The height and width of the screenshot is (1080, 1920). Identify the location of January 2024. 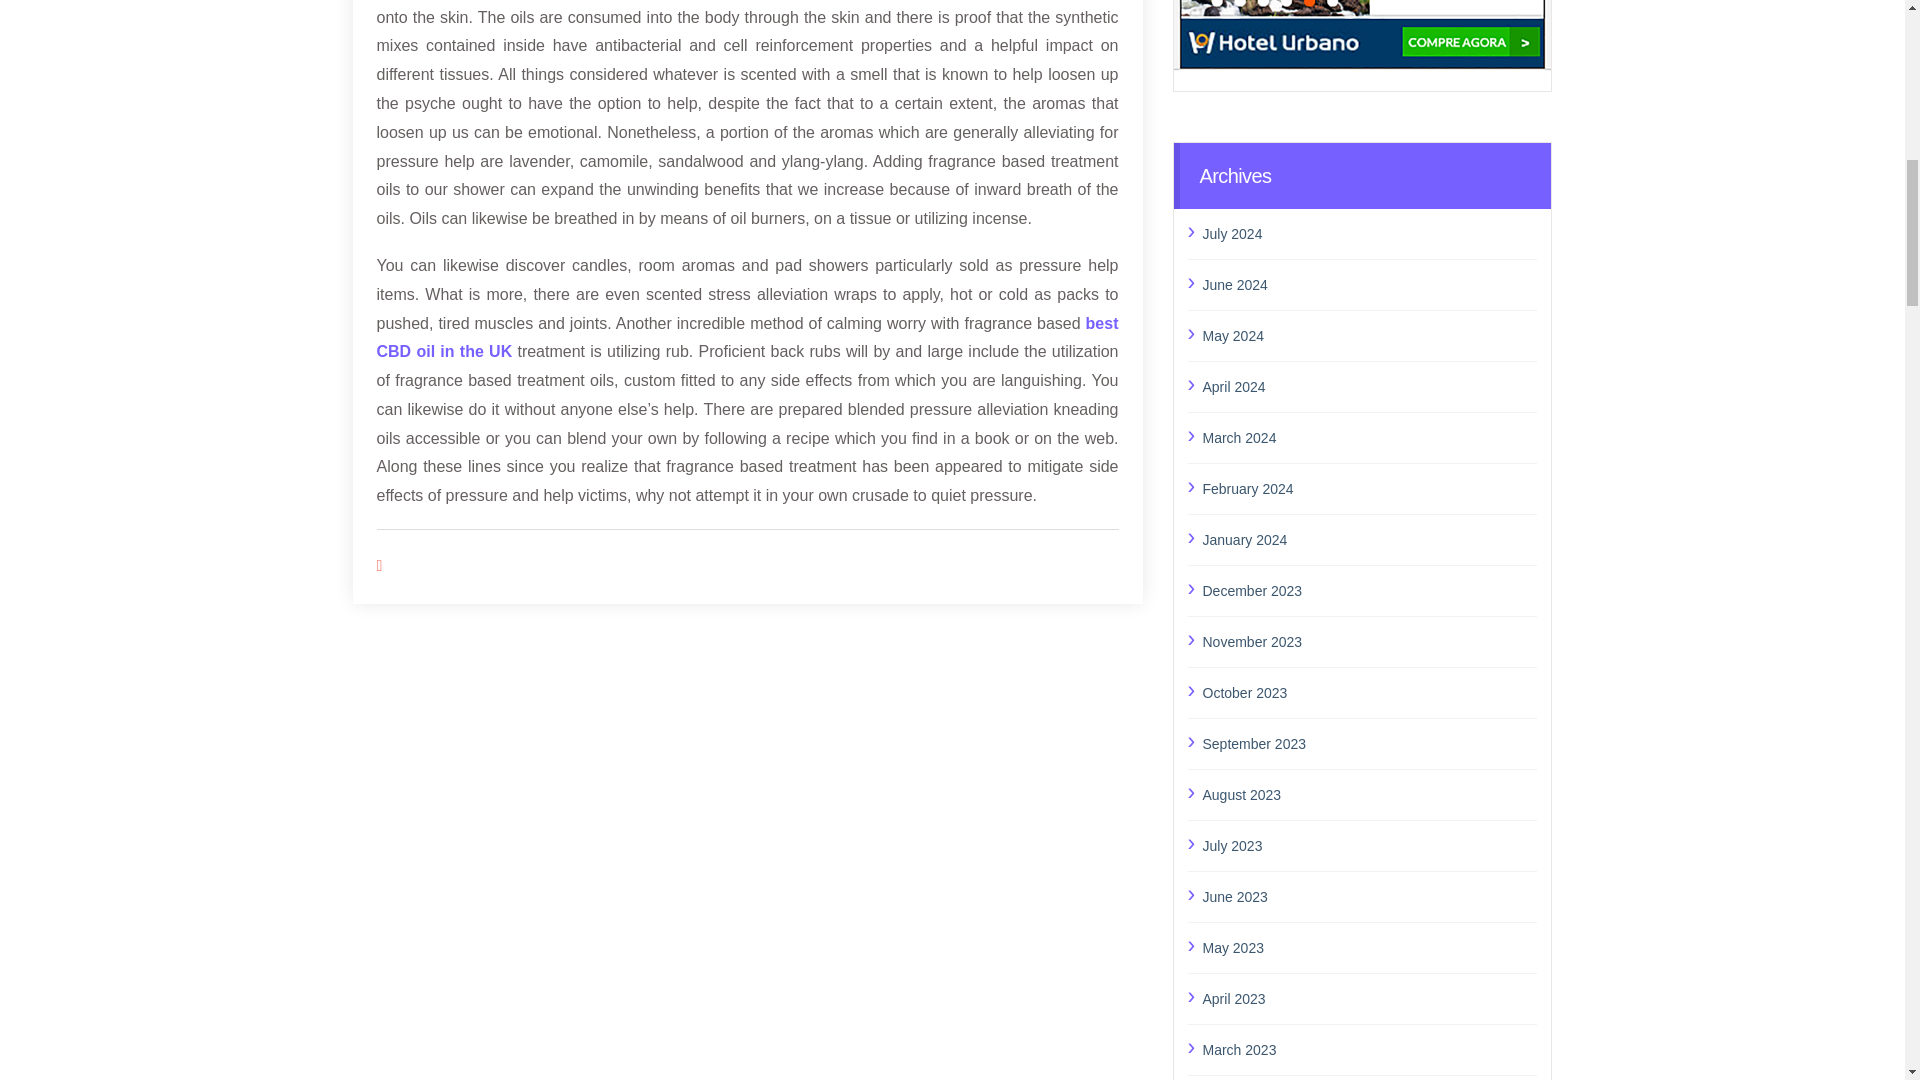
(1369, 540).